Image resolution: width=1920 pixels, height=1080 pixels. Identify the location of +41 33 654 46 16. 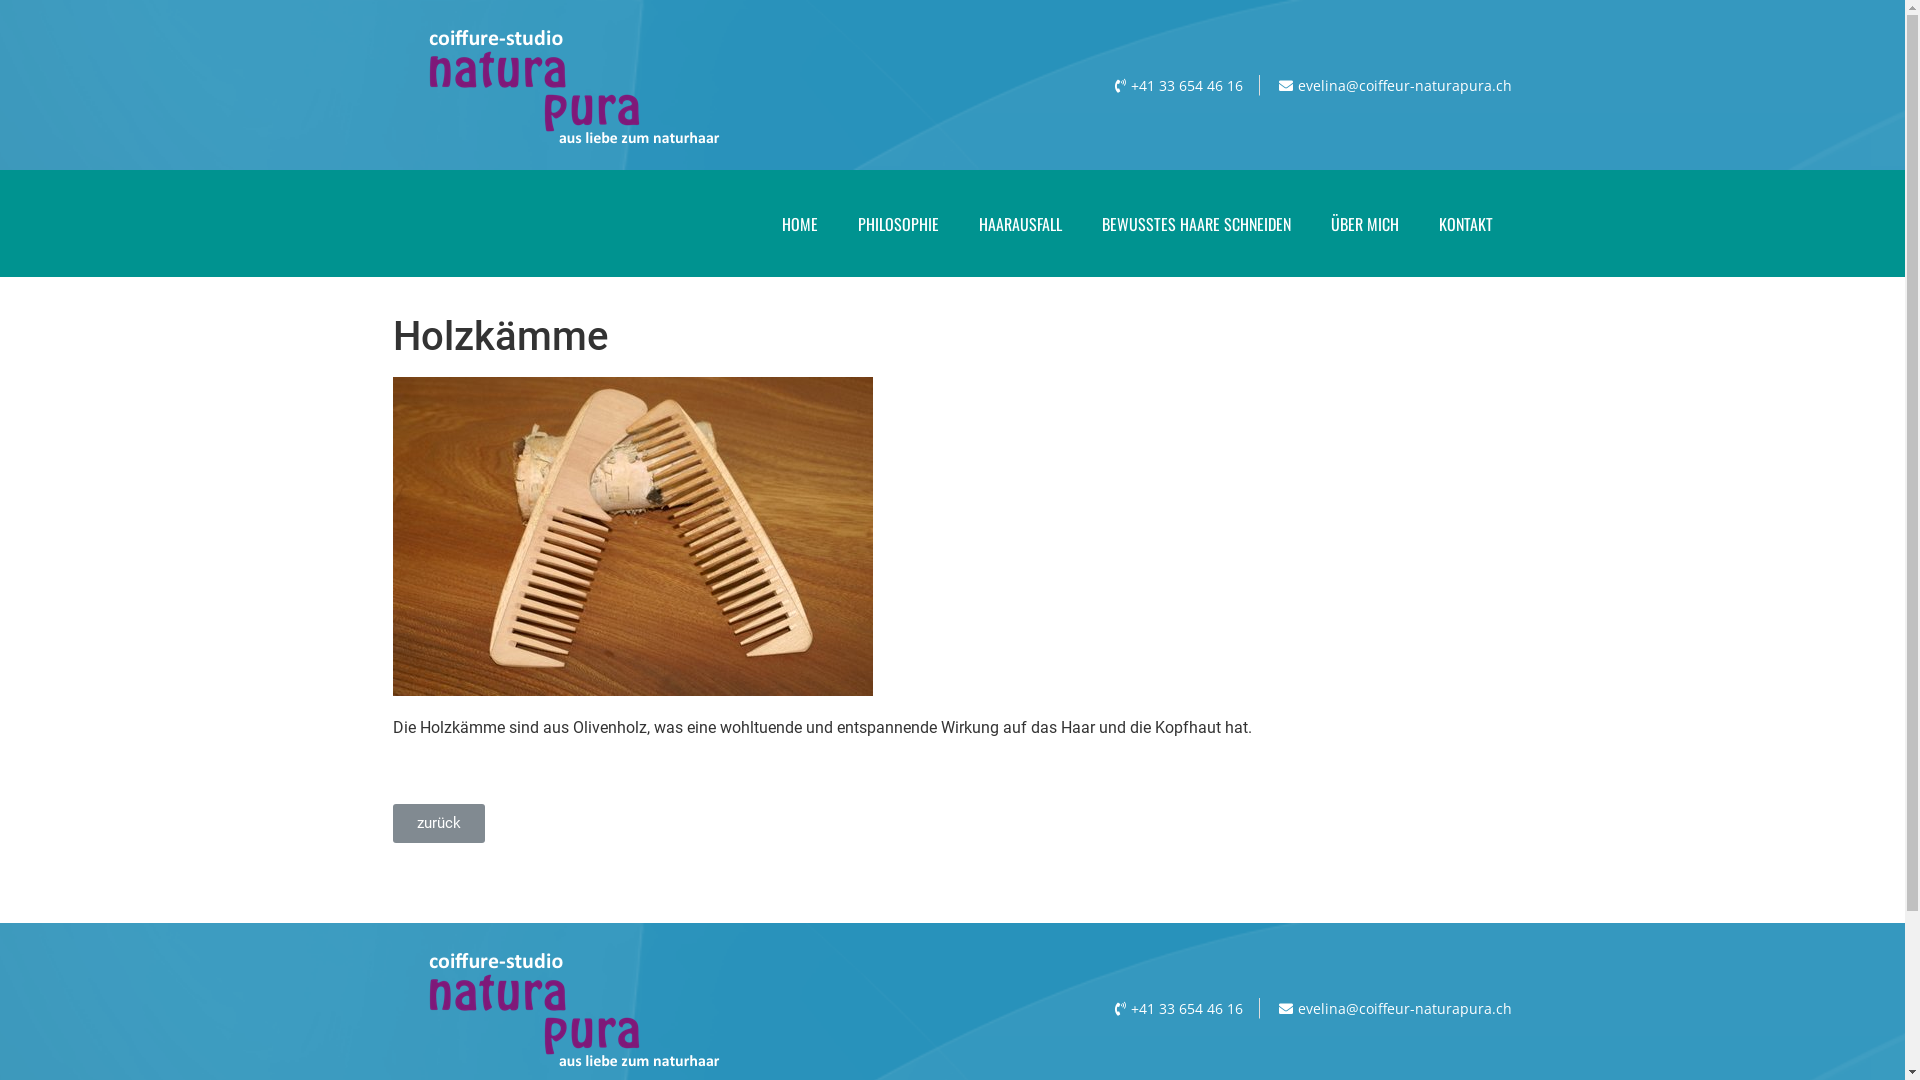
(1176, 84).